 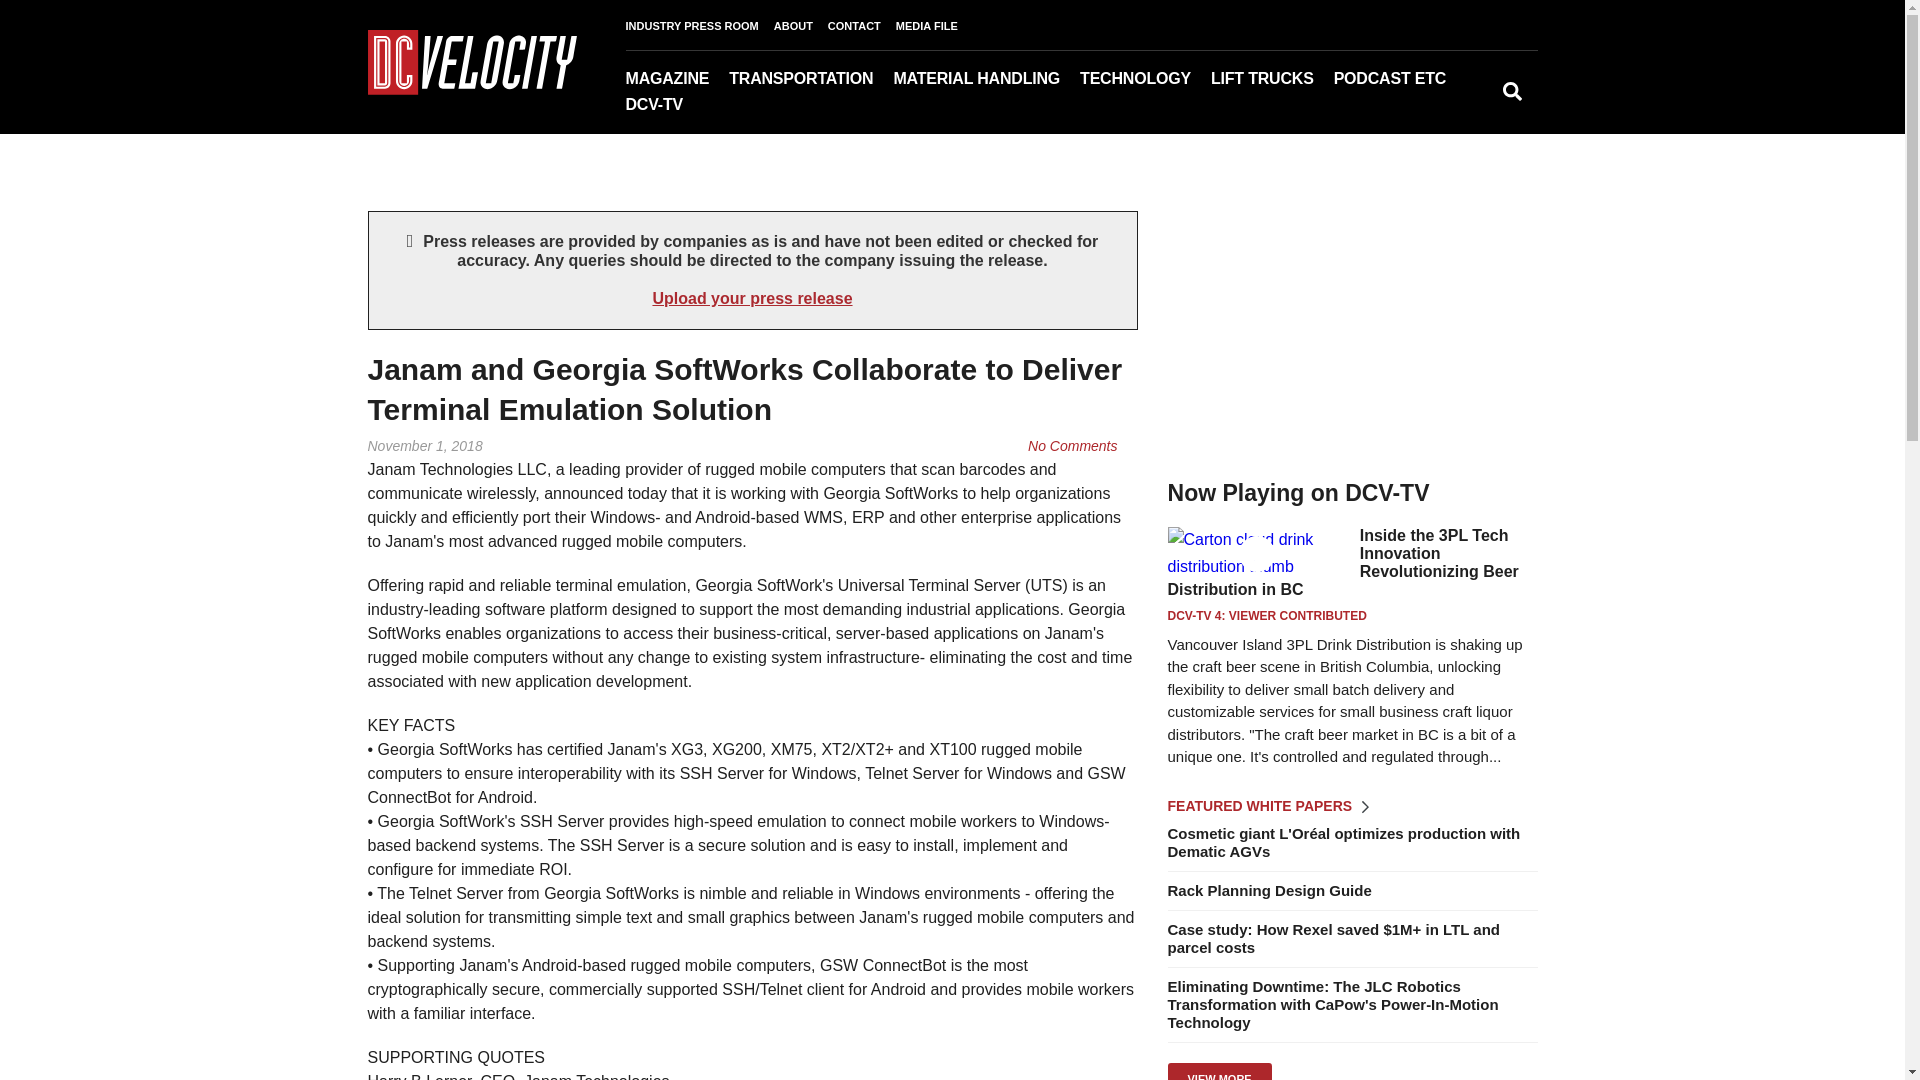 What do you see at coordinates (986, 78) in the screenshot?
I see `MATERIAL HANDLING` at bounding box center [986, 78].